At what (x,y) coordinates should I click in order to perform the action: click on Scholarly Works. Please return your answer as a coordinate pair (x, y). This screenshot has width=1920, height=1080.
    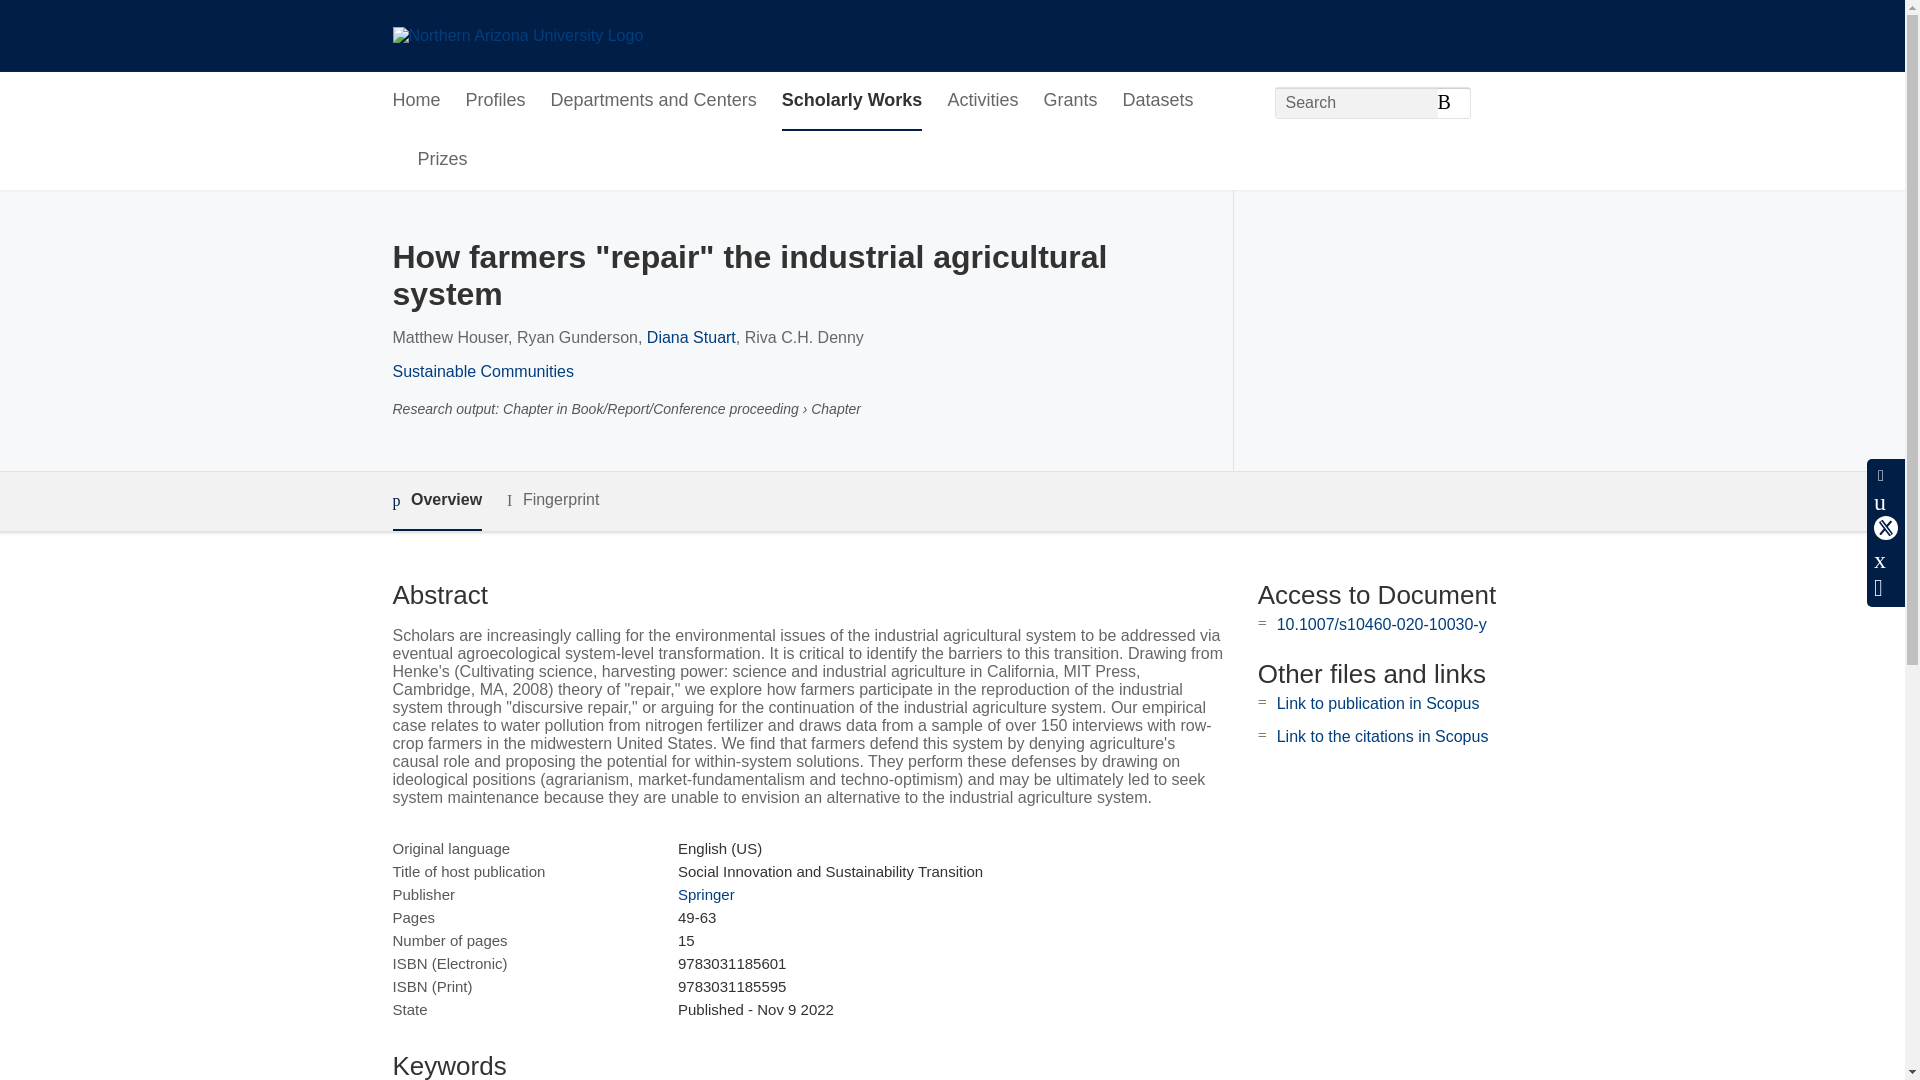
    Looking at the image, I should click on (852, 101).